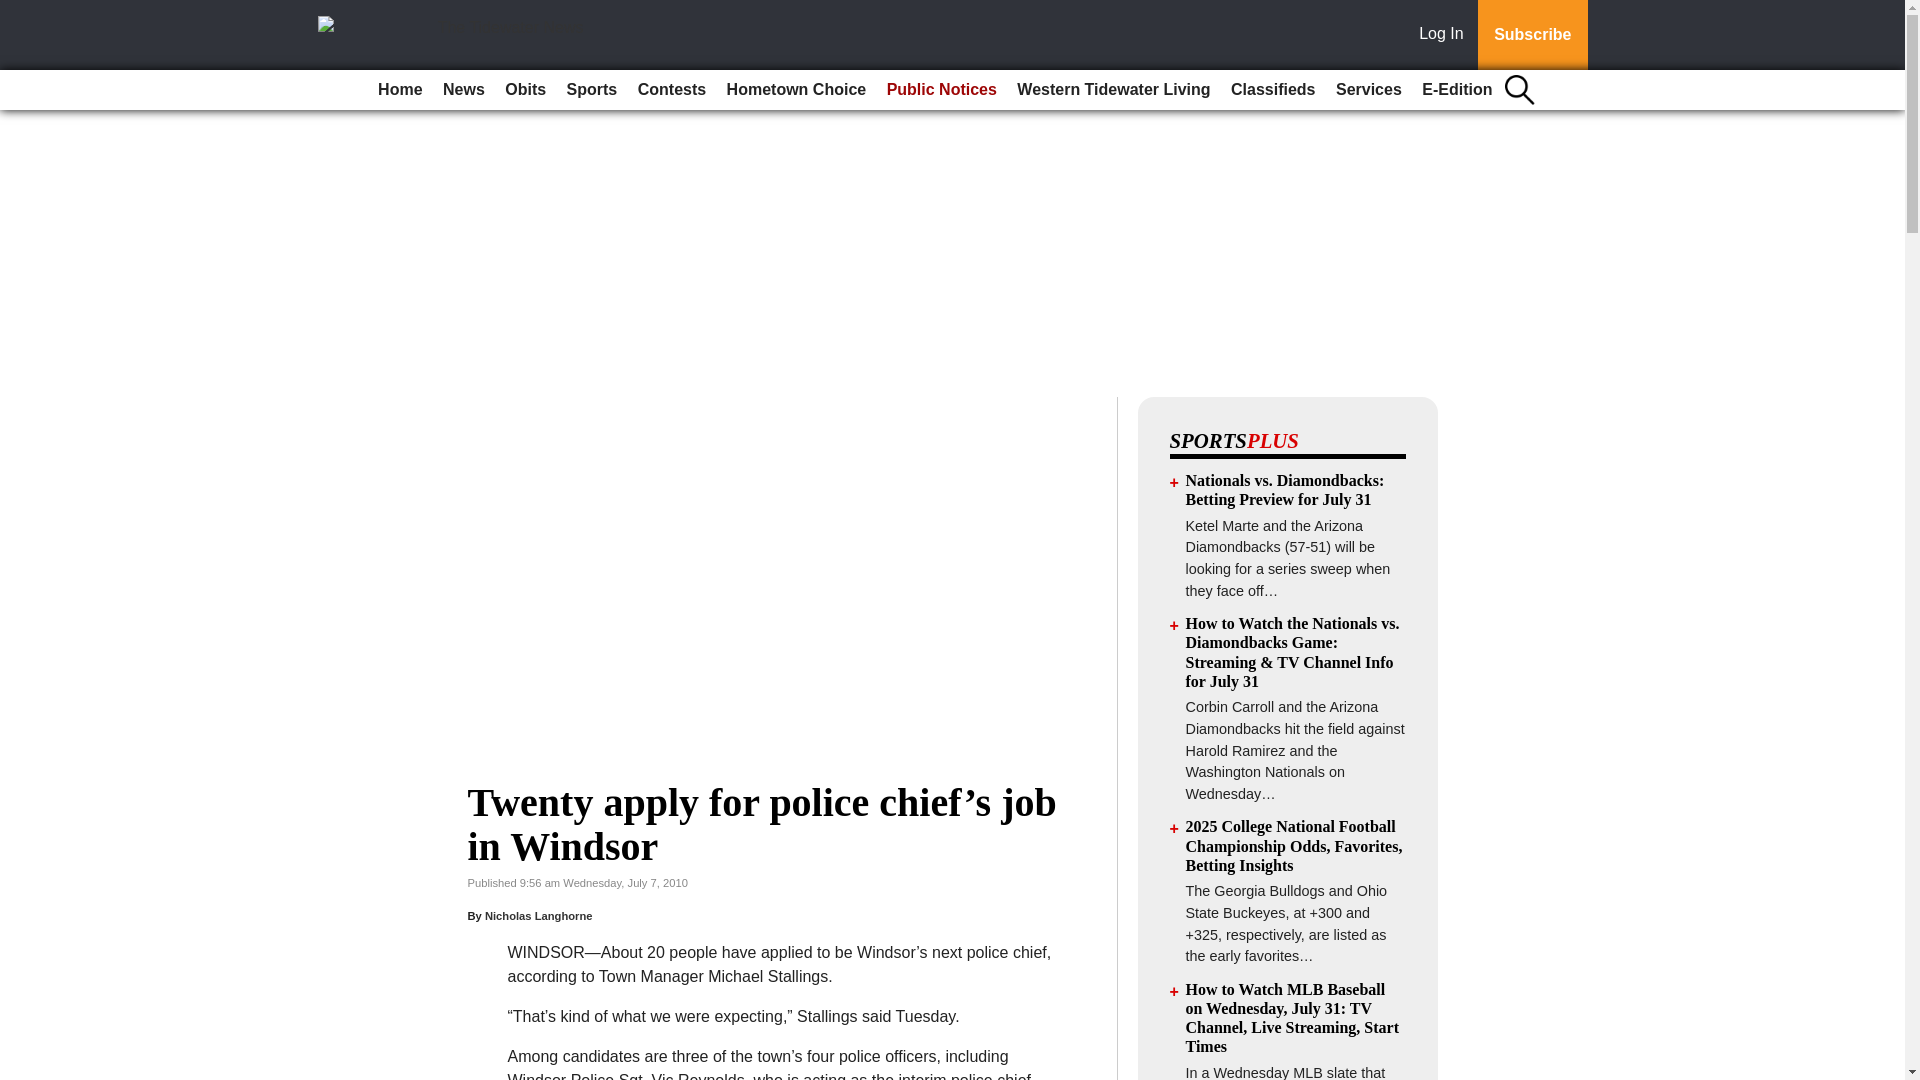  What do you see at coordinates (464, 90) in the screenshot?
I see `News` at bounding box center [464, 90].